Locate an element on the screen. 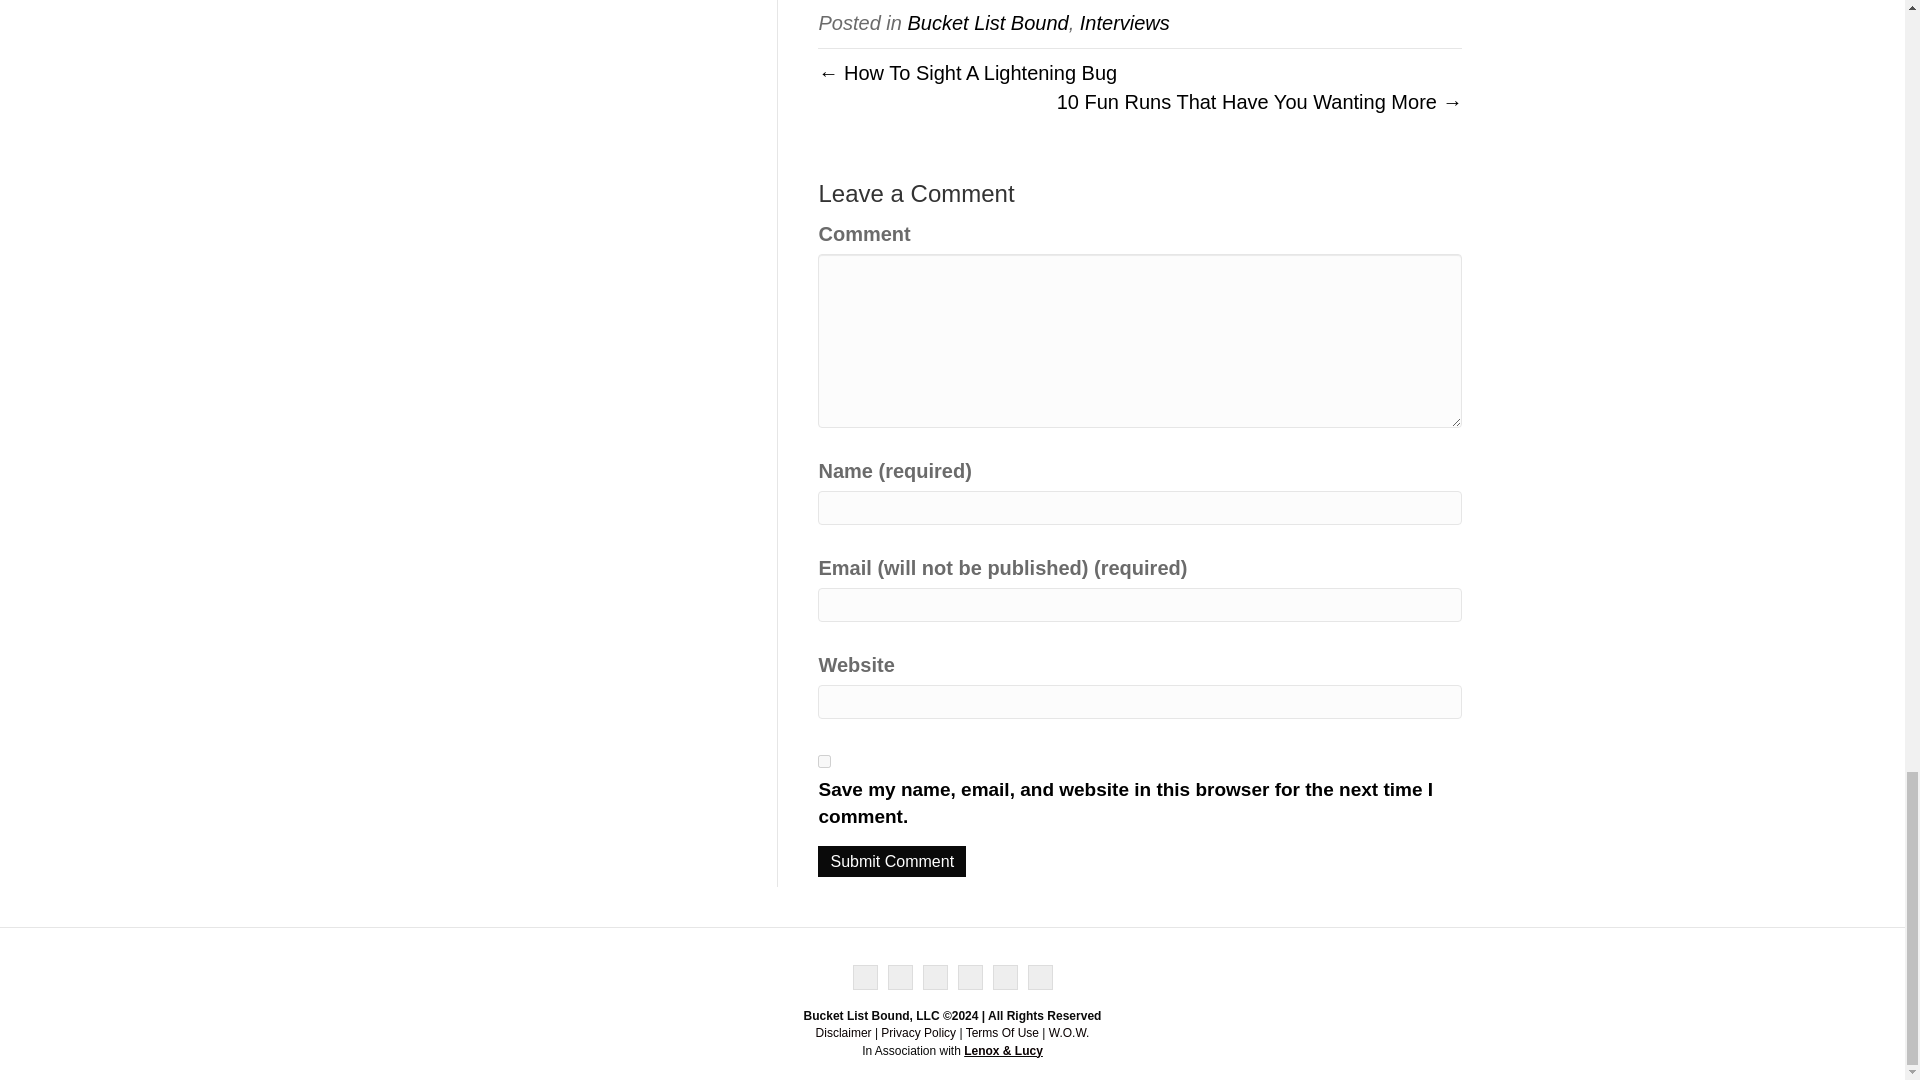  yes is located at coordinates (824, 760).